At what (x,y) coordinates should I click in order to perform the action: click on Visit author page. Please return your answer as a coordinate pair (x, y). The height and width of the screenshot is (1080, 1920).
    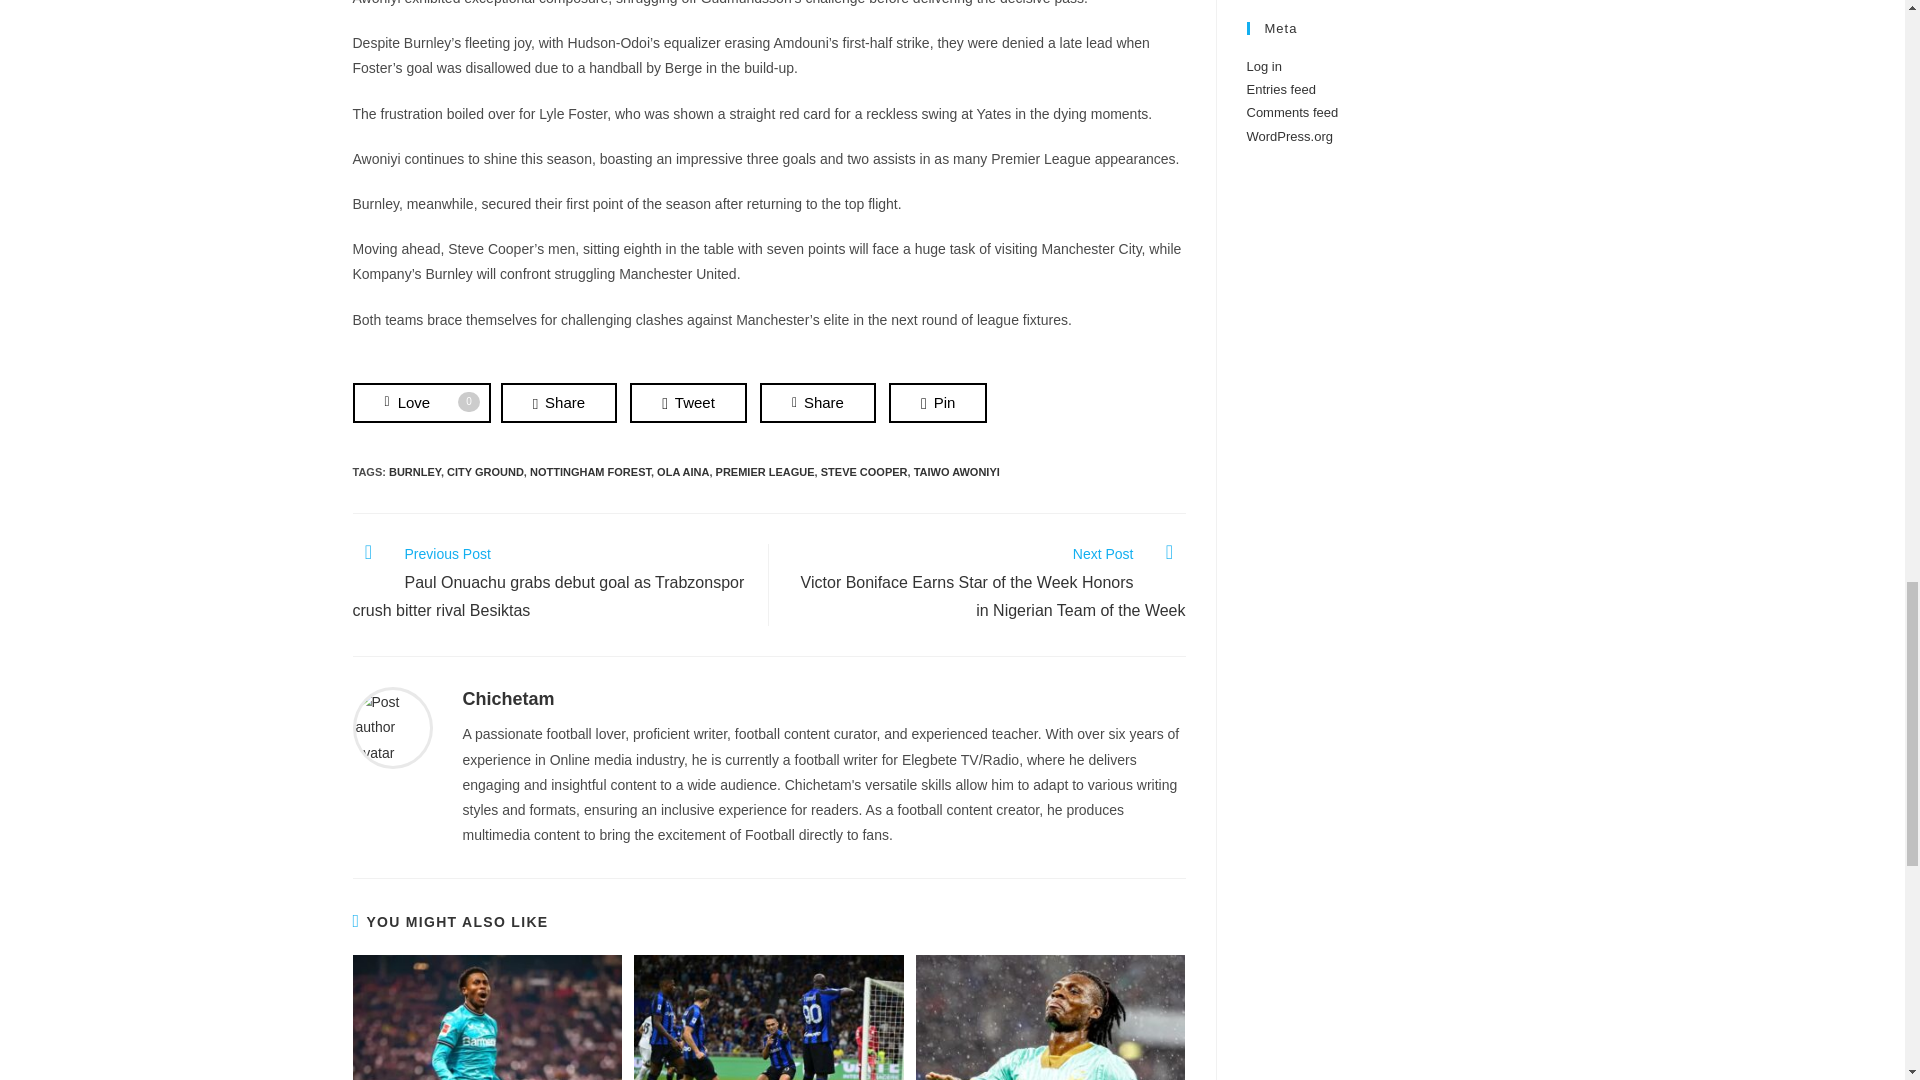
    Looking at the image, I should click on (508, 698).